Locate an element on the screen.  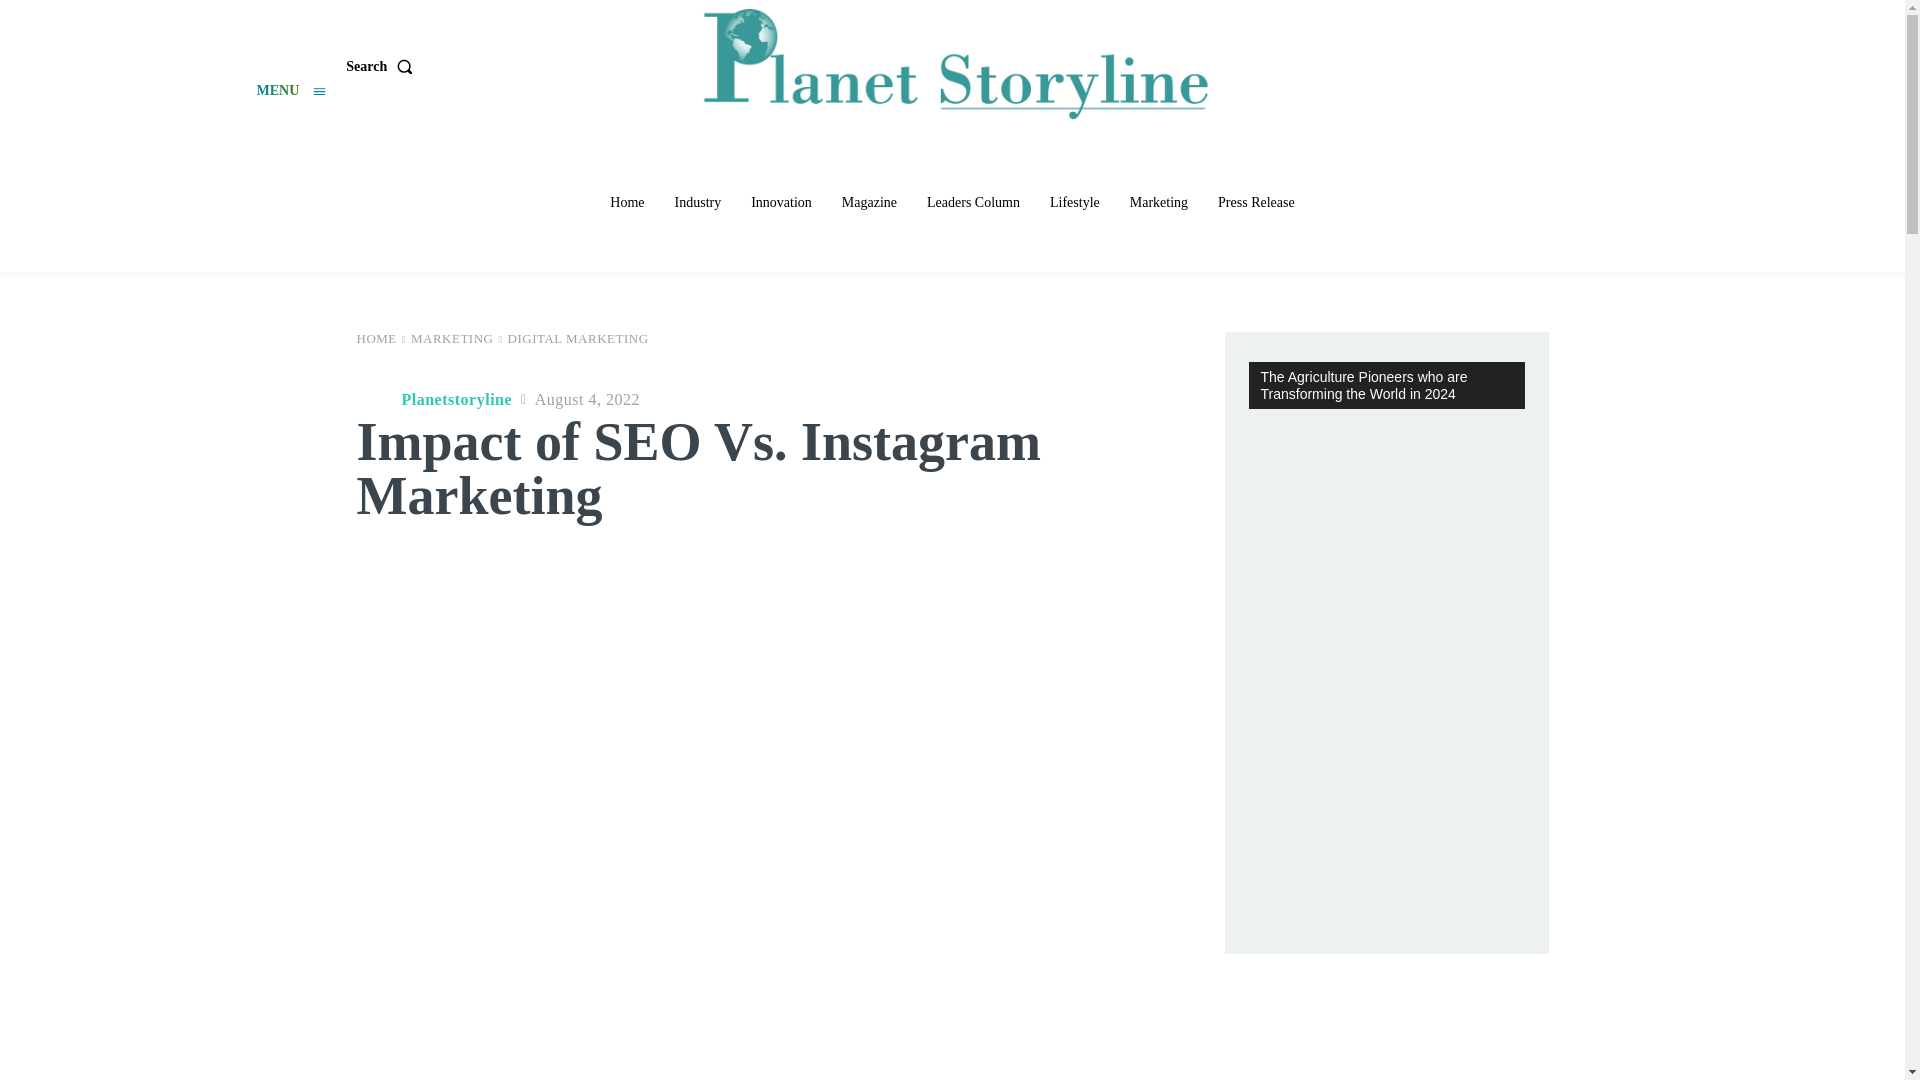
Industry is located at coordinates (698, 202).